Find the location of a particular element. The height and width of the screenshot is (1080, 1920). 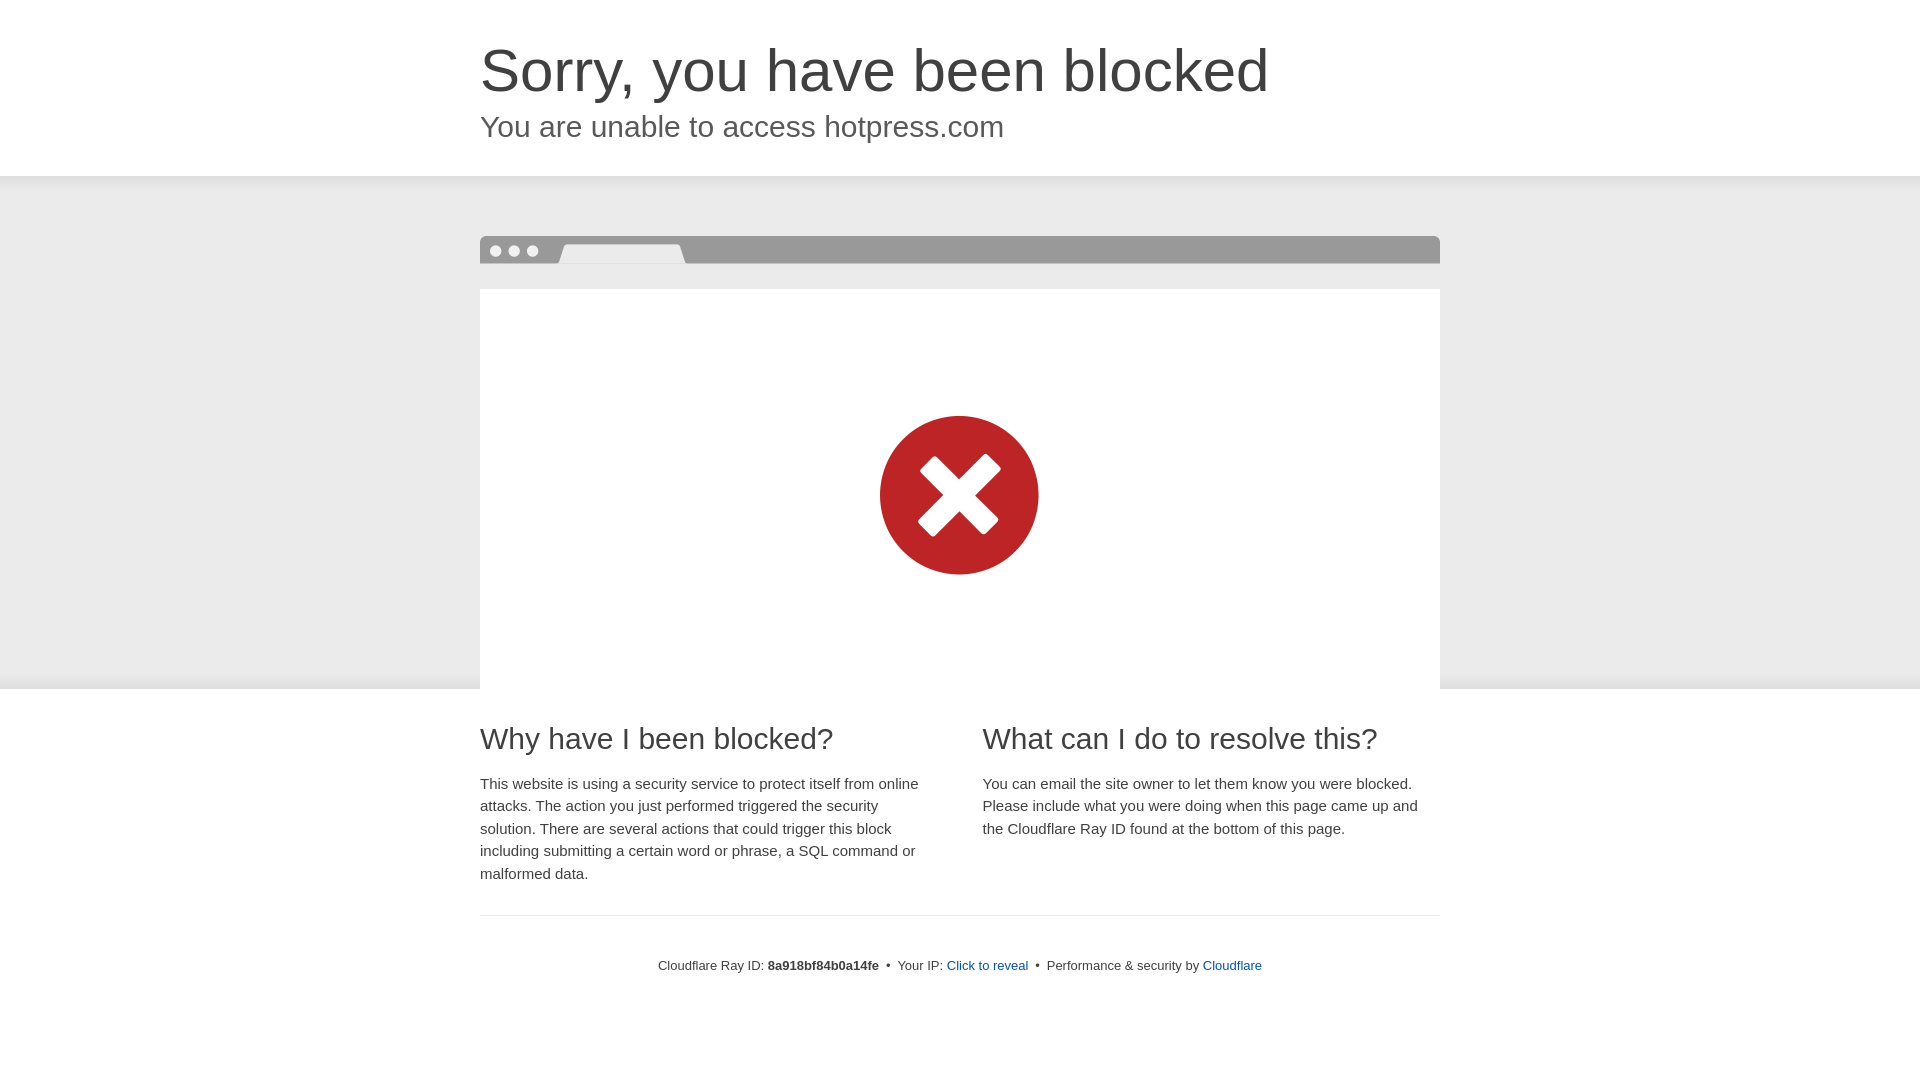

Click to reveal is located at coordinates (988, 966).